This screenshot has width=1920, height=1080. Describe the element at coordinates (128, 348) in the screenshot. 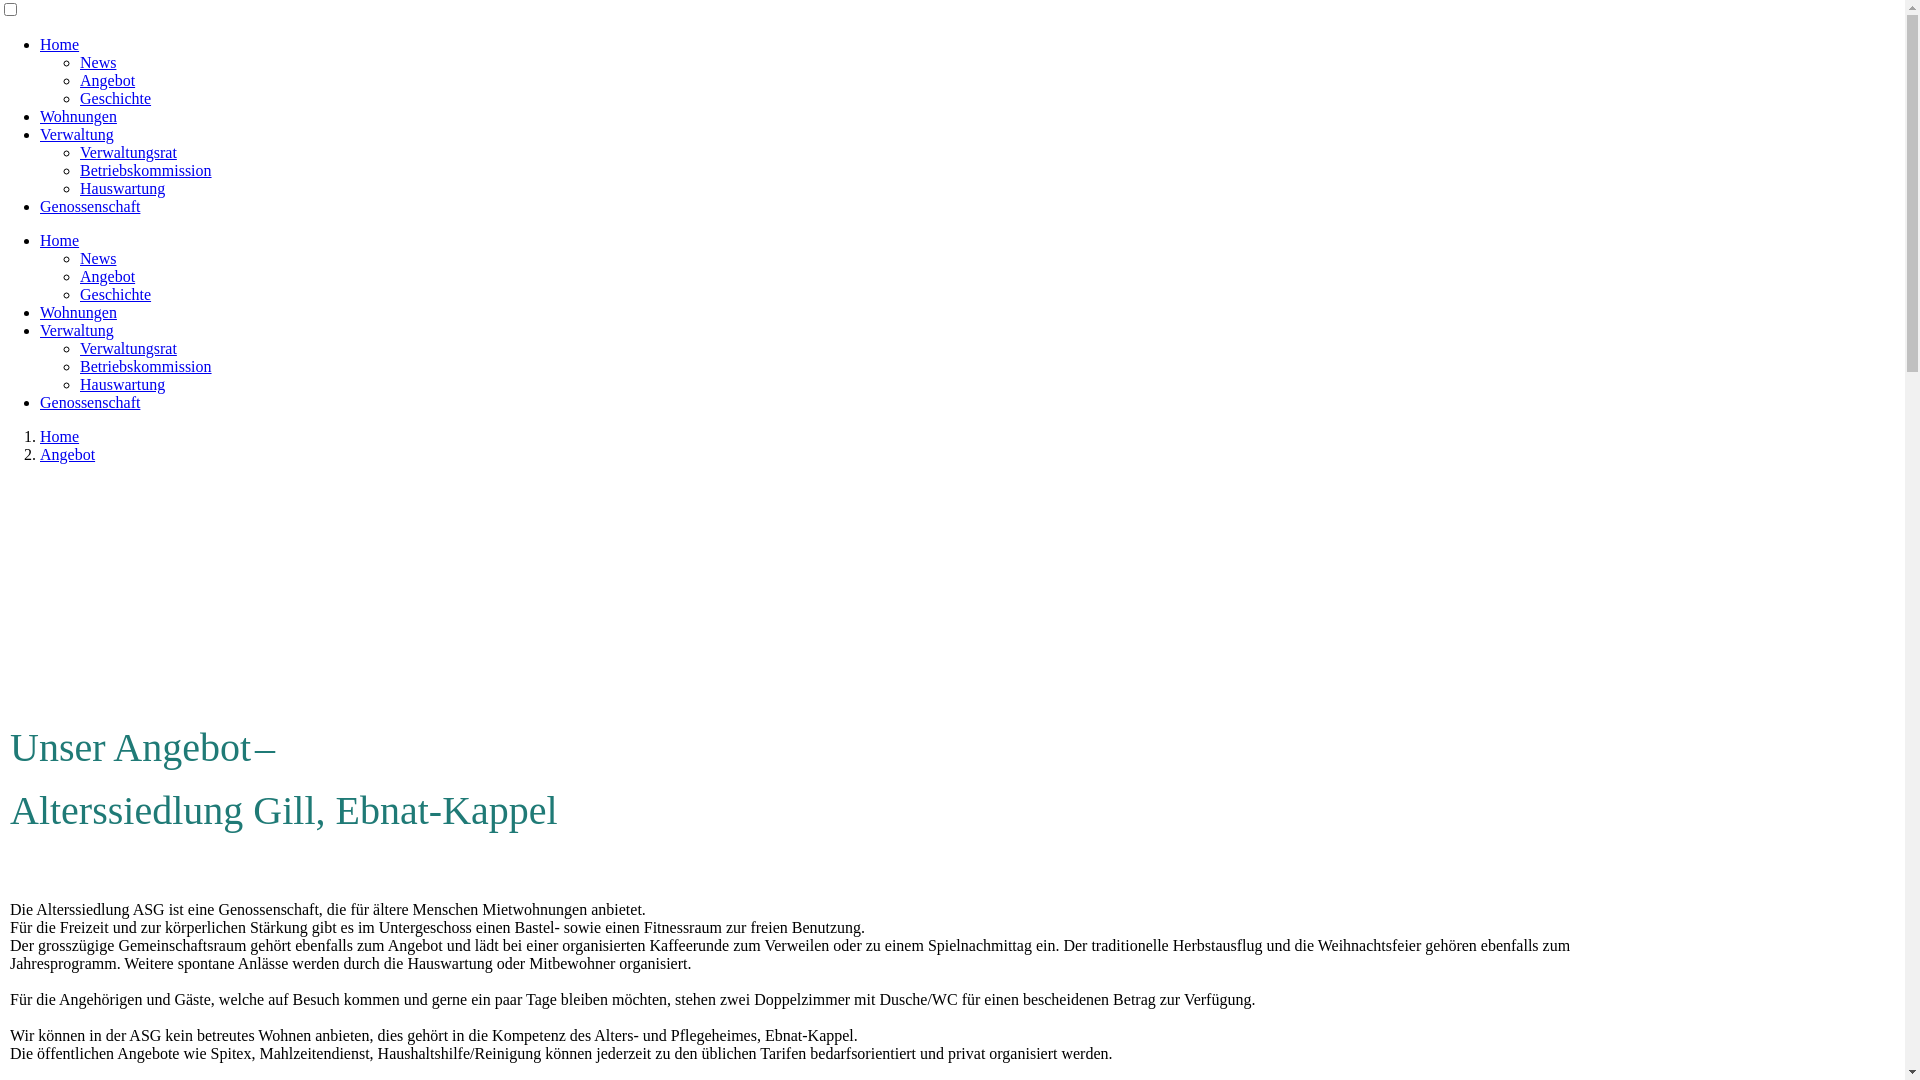

I see `Verwaltungsrat` at that location.